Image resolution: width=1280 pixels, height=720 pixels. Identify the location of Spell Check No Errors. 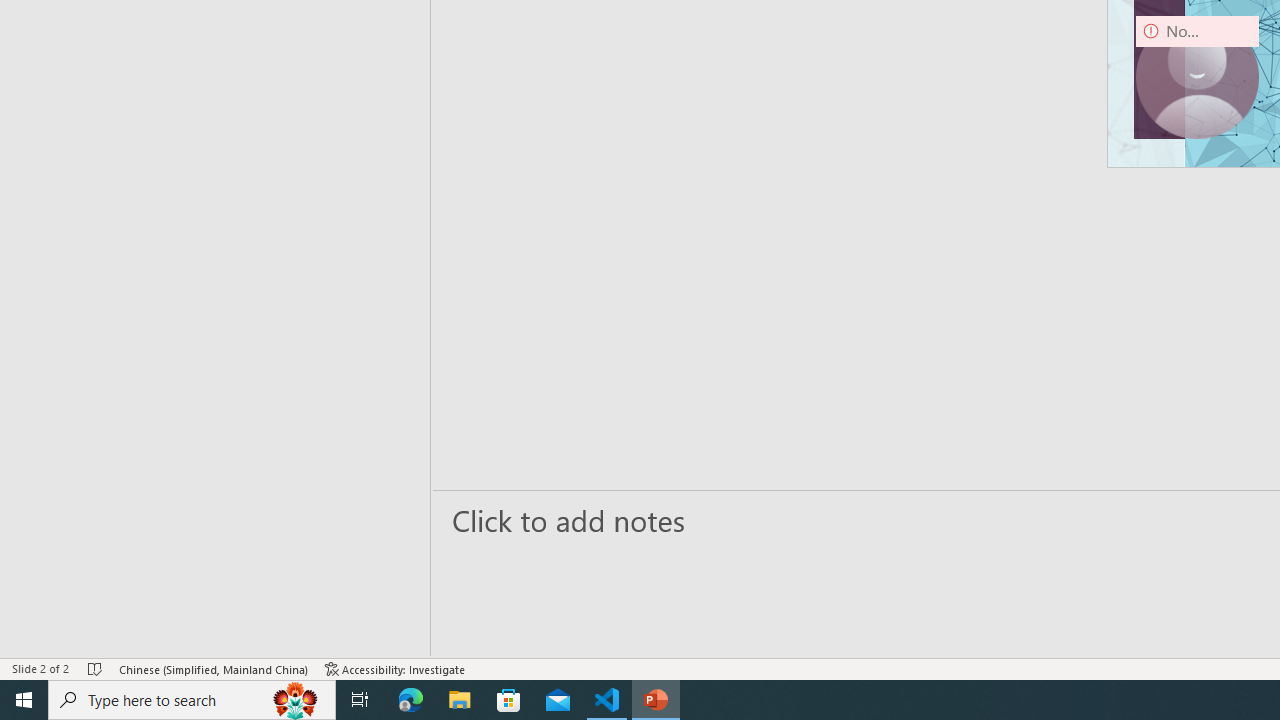
(96, 668).